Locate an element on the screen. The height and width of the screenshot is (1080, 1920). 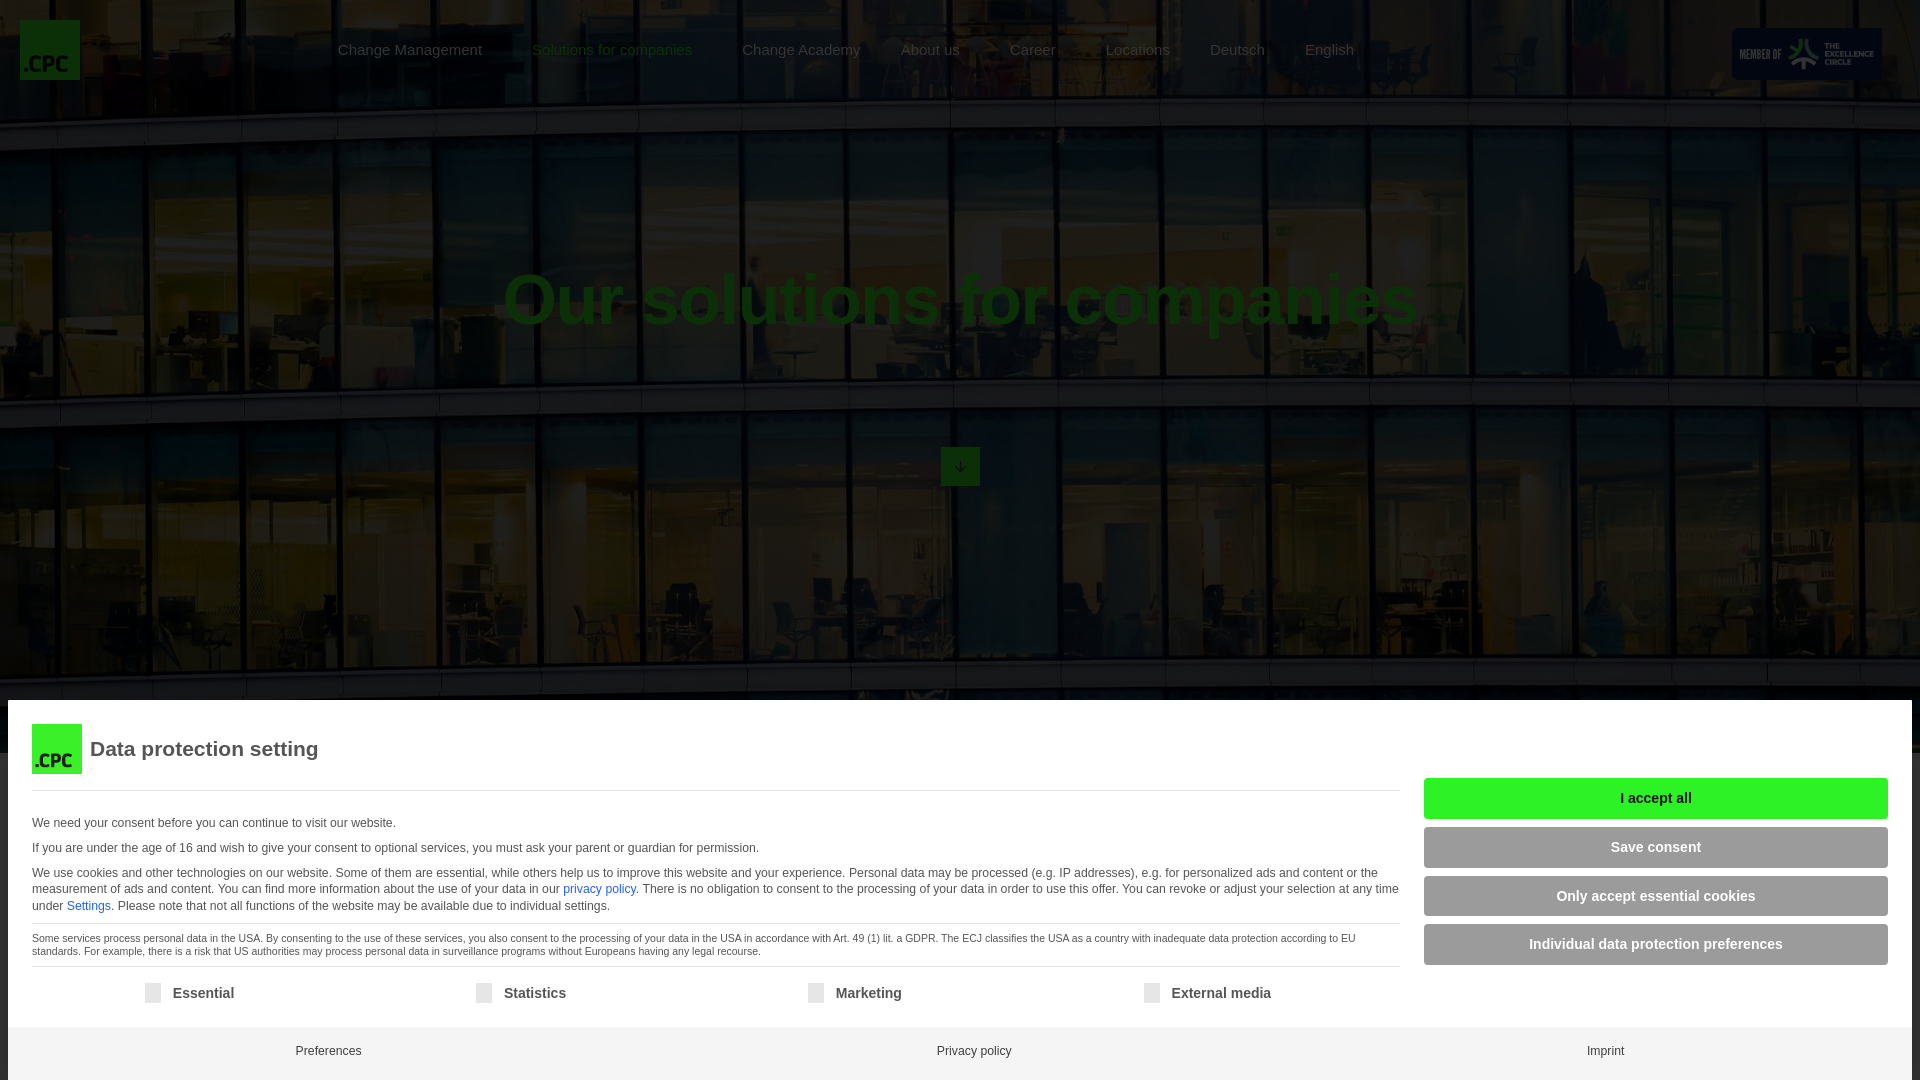
About us is located at coordinates (934, 49).